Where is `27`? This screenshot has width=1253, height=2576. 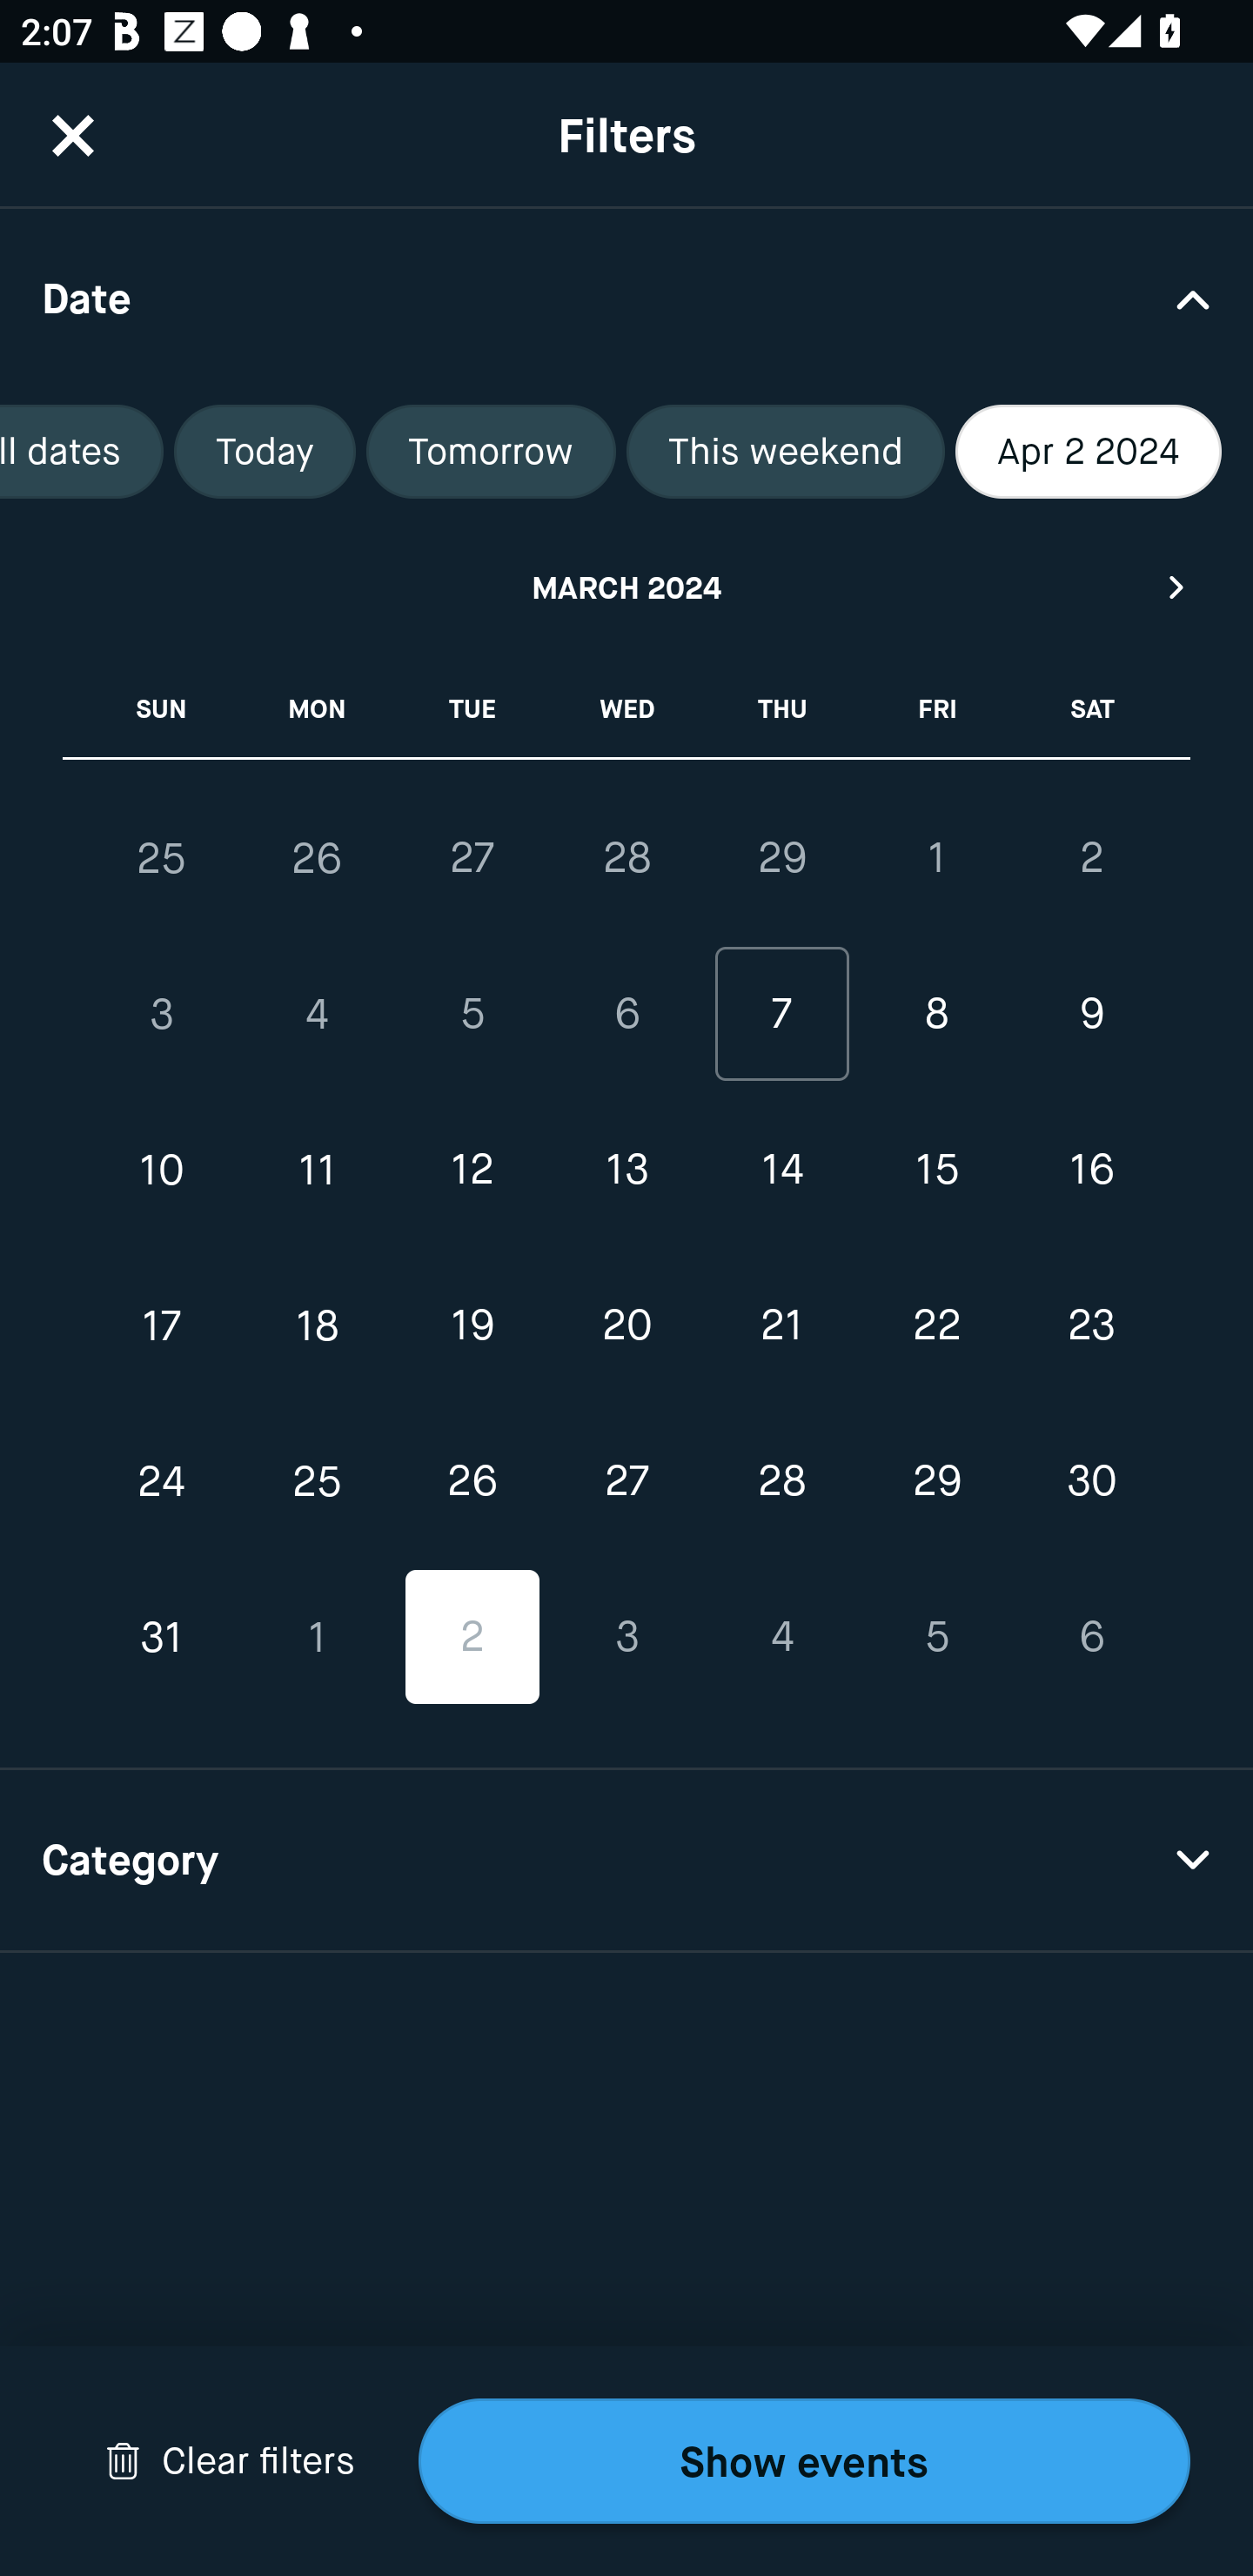
27 is located at coordinates (626, 1481).